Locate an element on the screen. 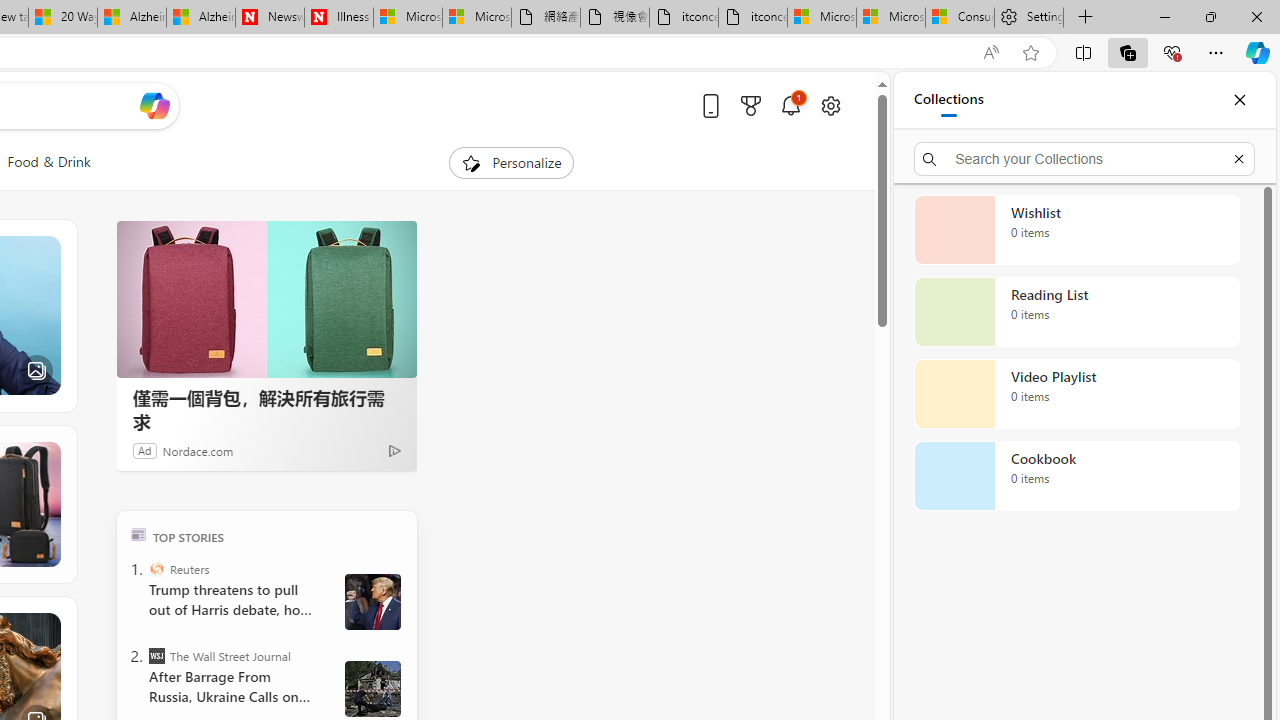 The width and height of the screenshot is (1280, 720). Minimize is located at coordinates (1164, 16).